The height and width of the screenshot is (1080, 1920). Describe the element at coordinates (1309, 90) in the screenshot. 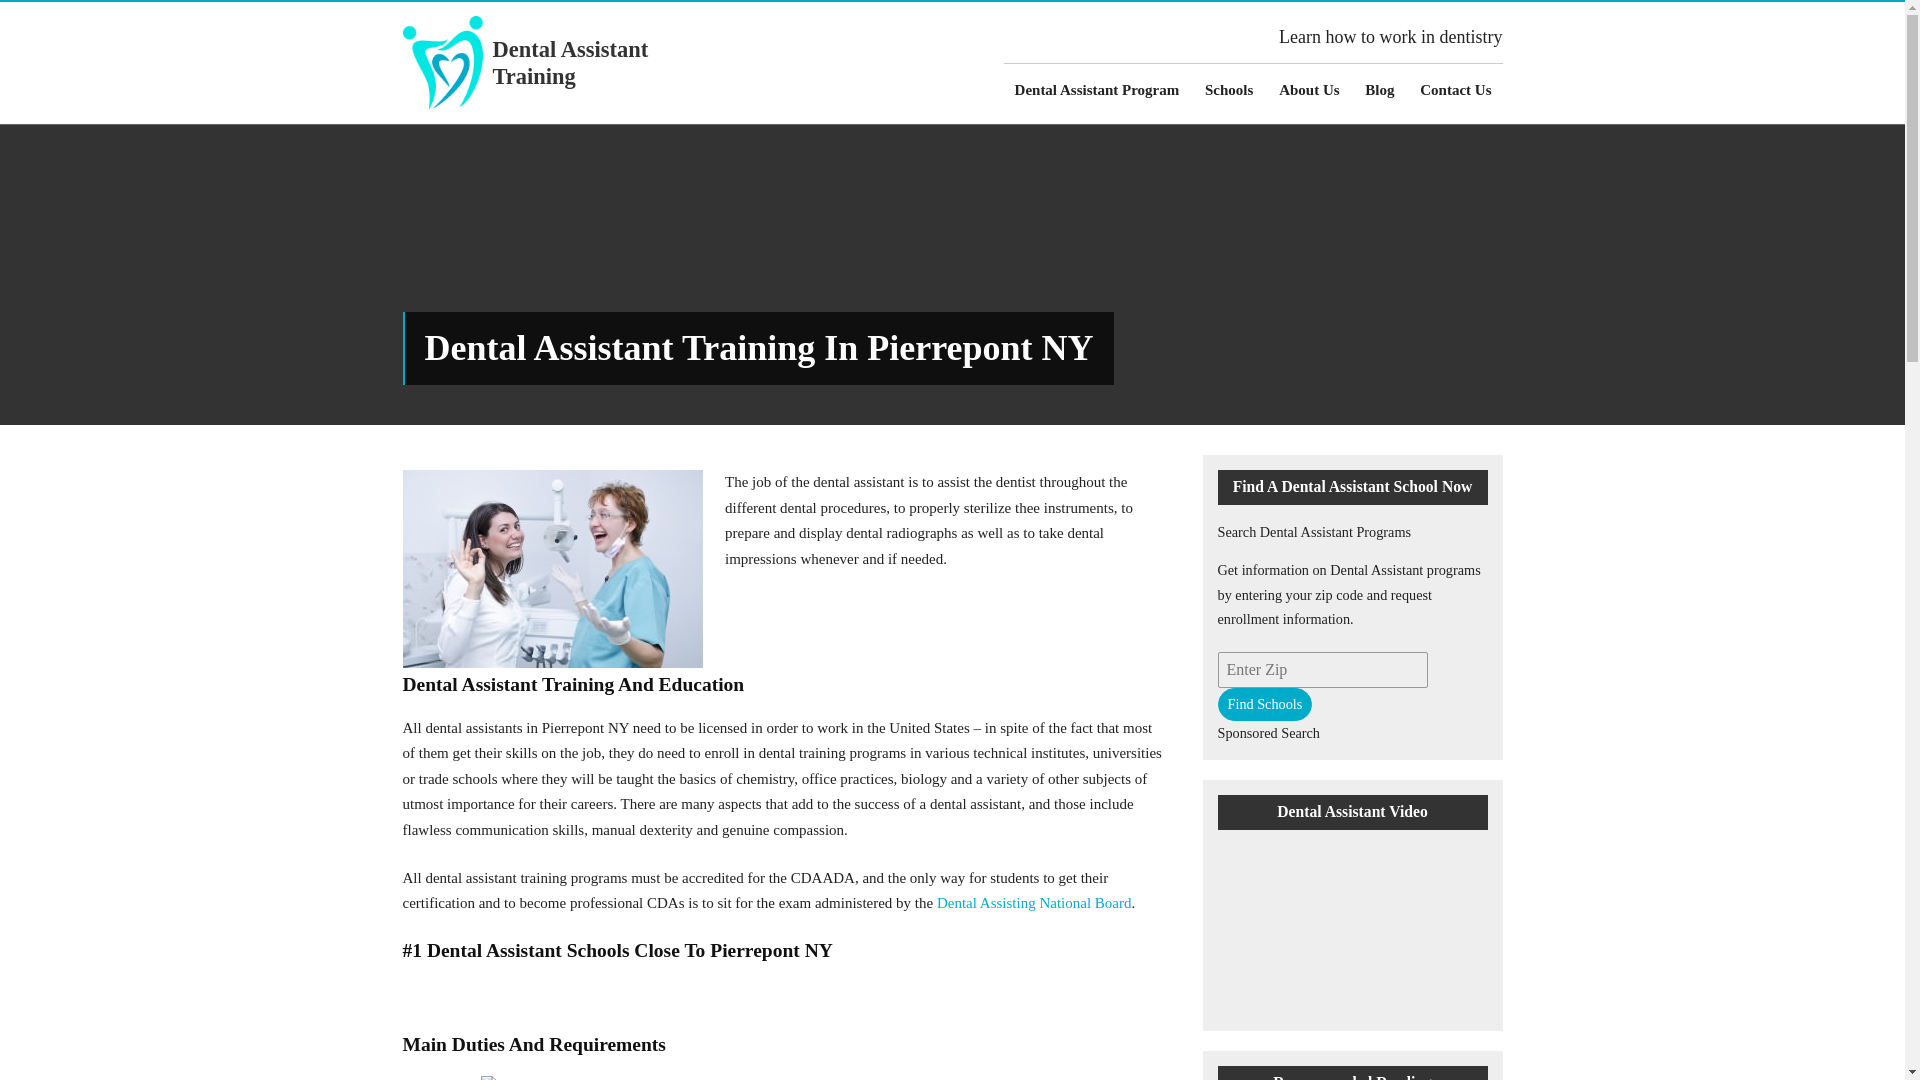

I see `About Us` at that location.